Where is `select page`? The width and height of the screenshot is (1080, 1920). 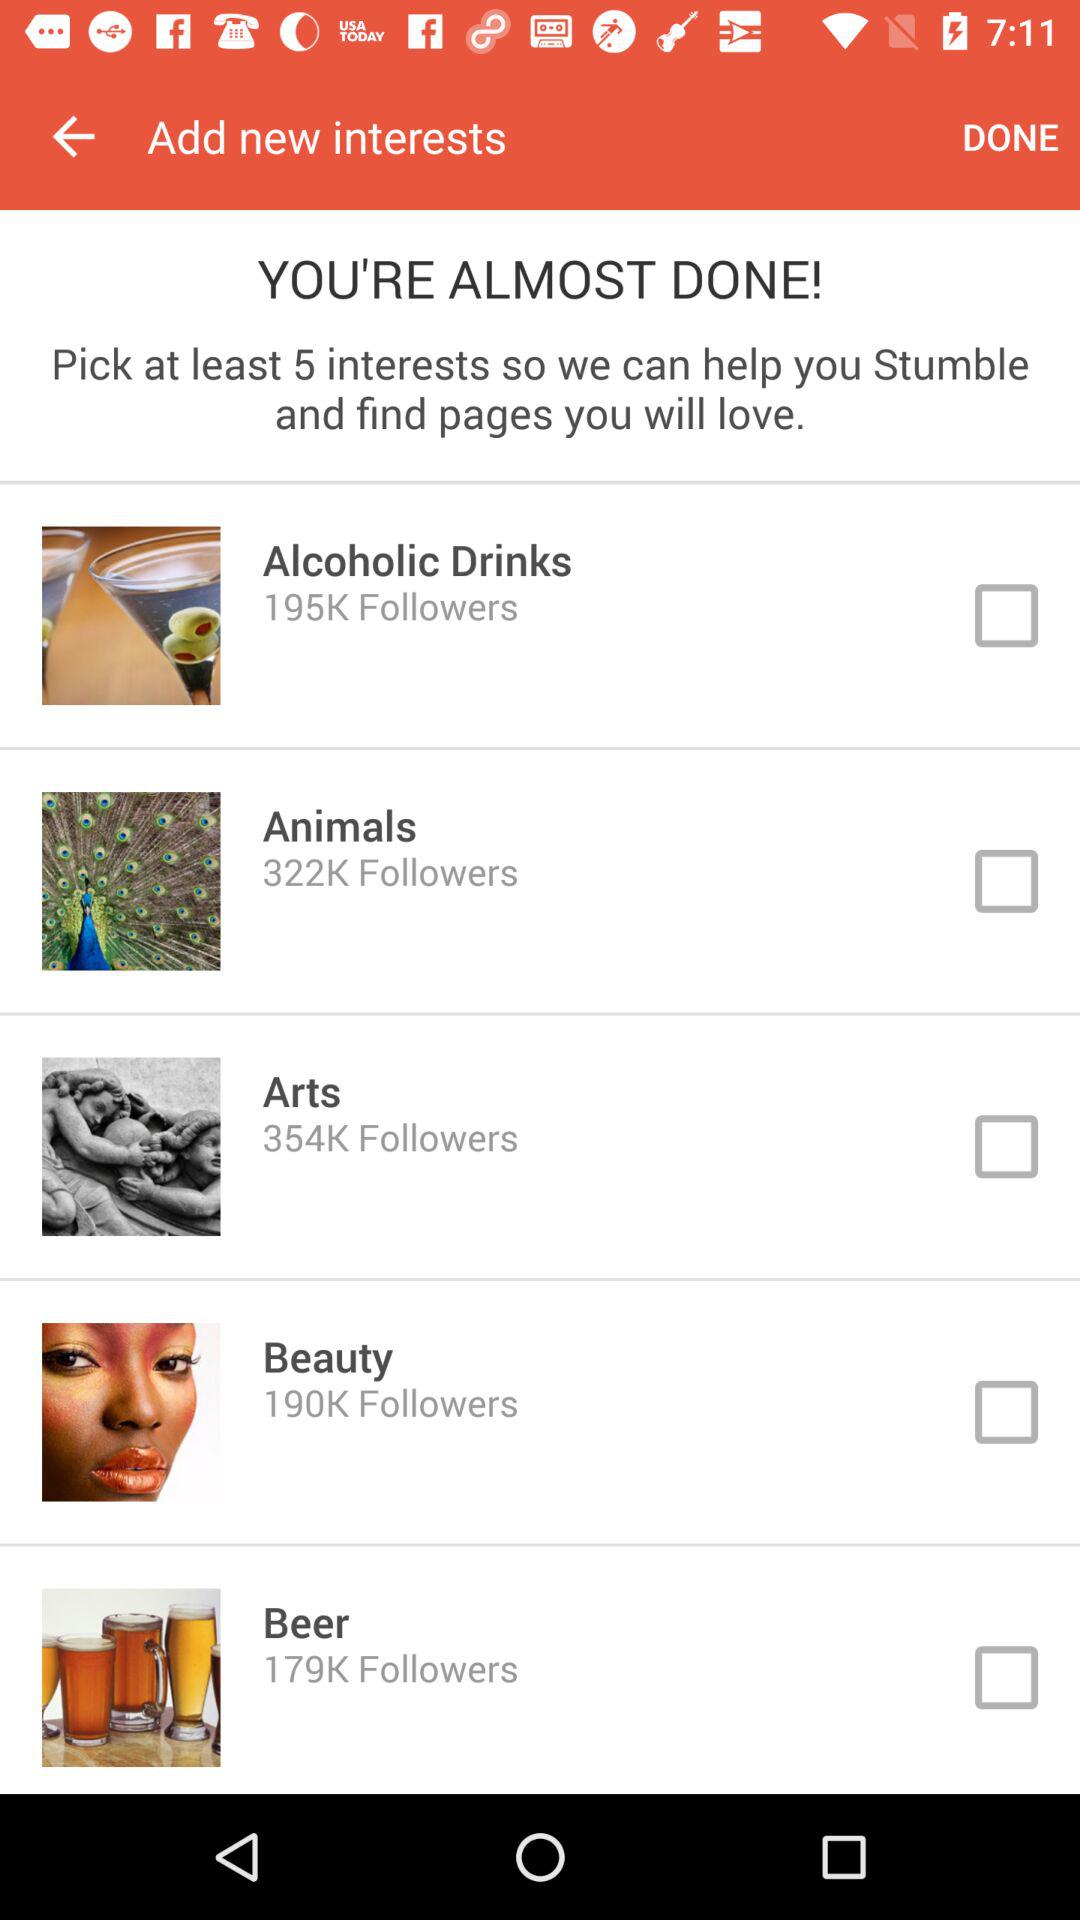
select page is located at coordinates (540, 881).